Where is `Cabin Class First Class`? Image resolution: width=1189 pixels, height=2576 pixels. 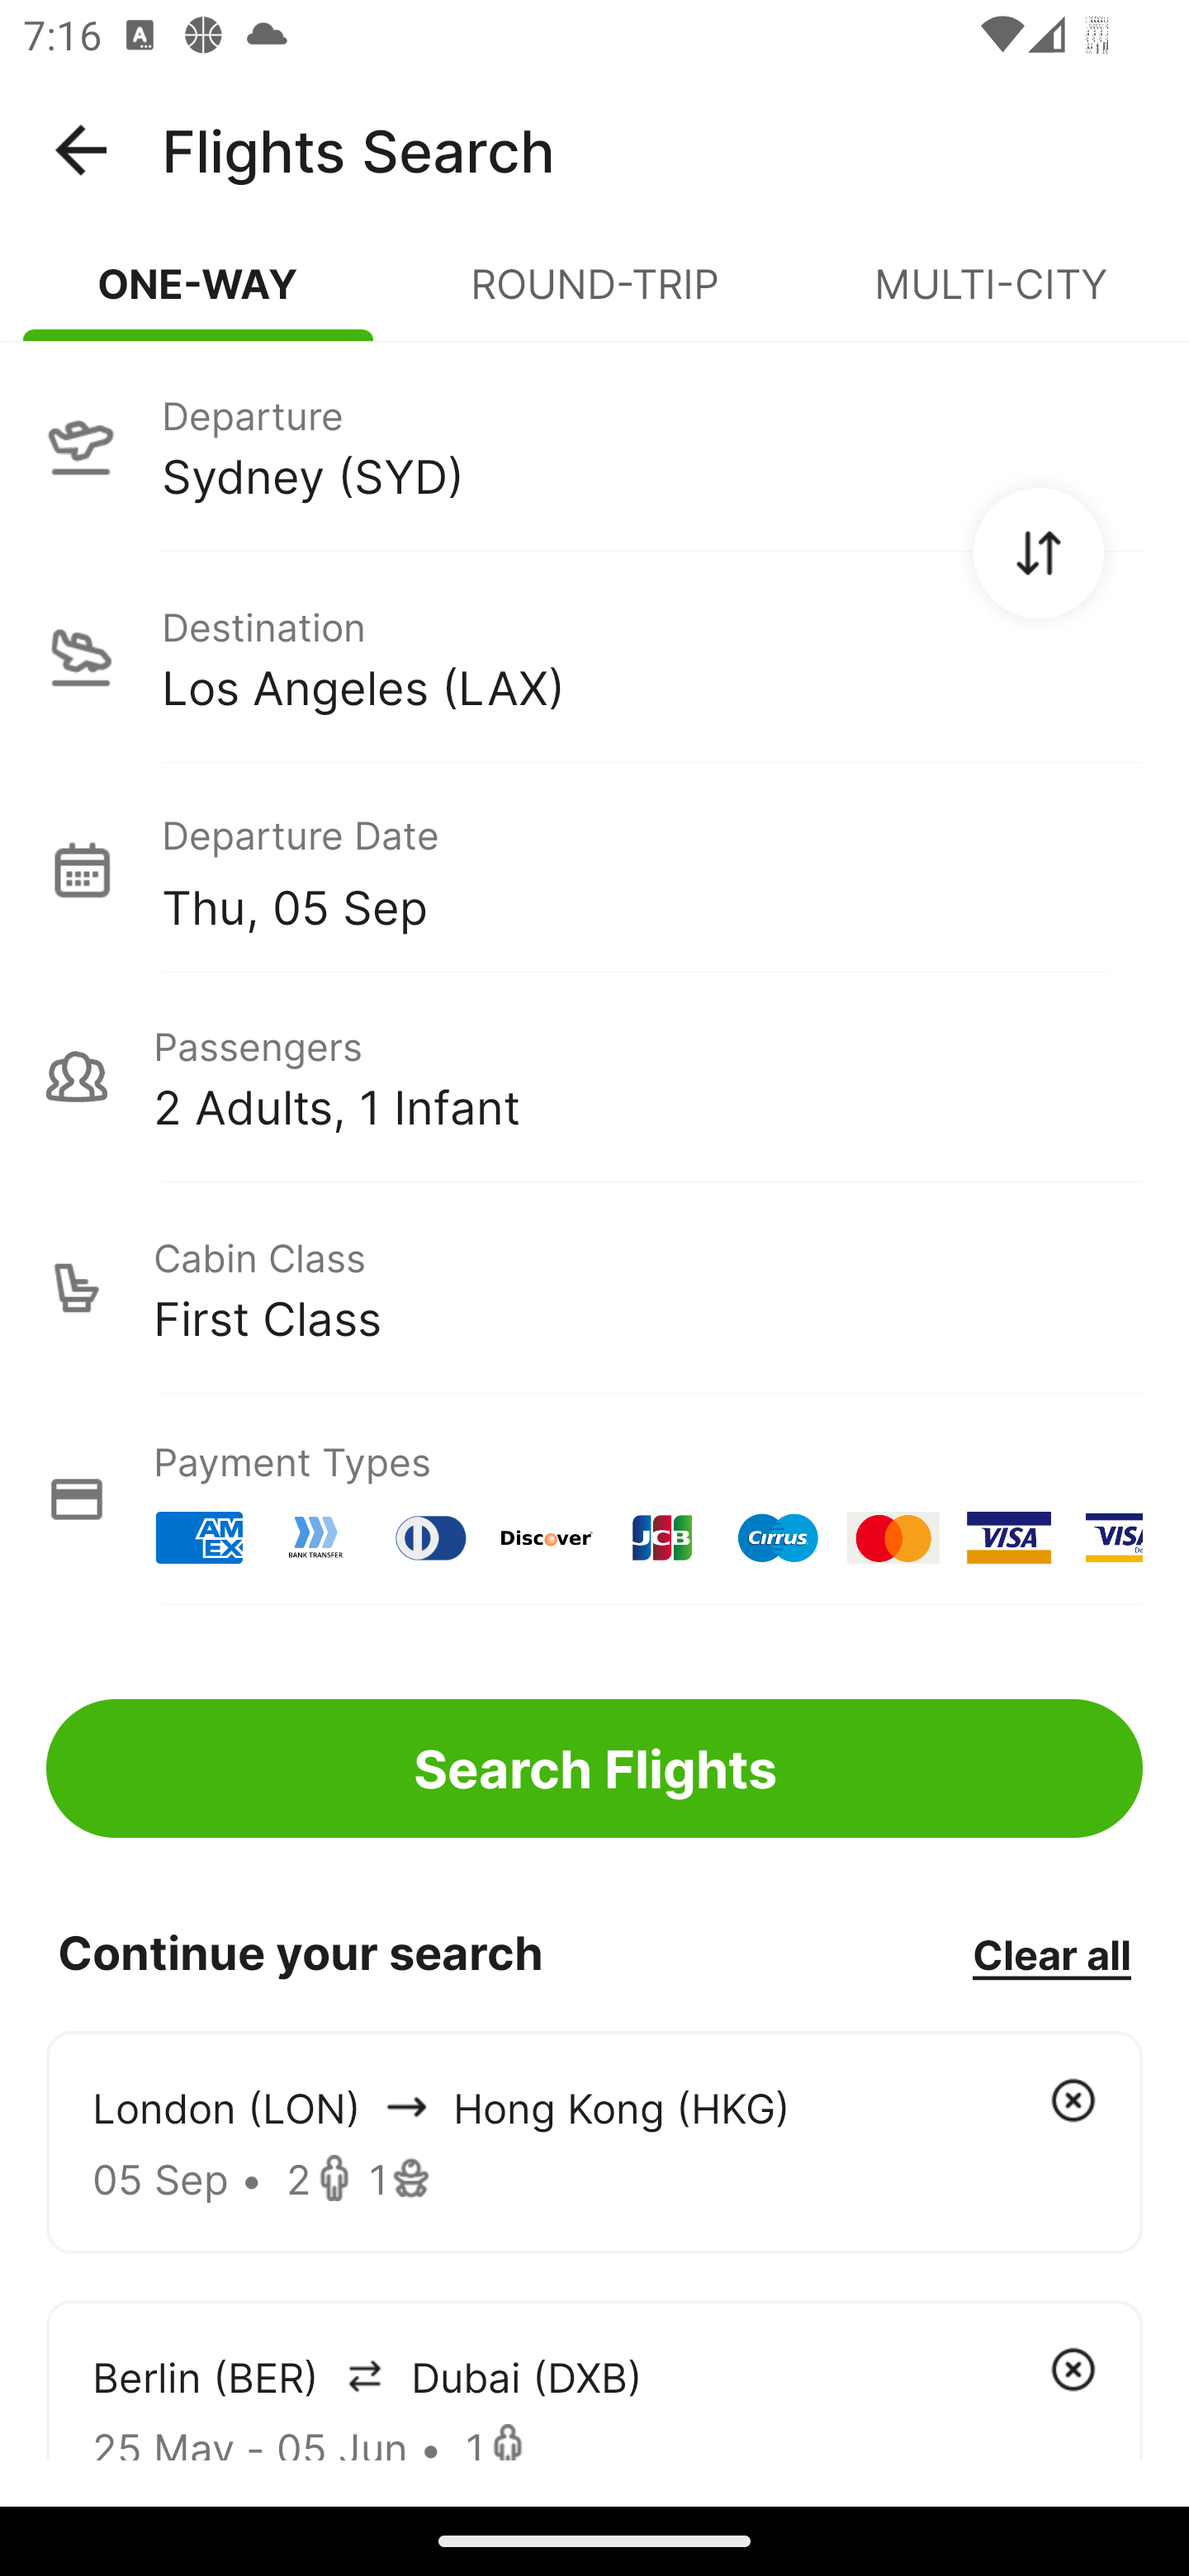
Cabin Class First Class is located at coordinates (594, 1288).